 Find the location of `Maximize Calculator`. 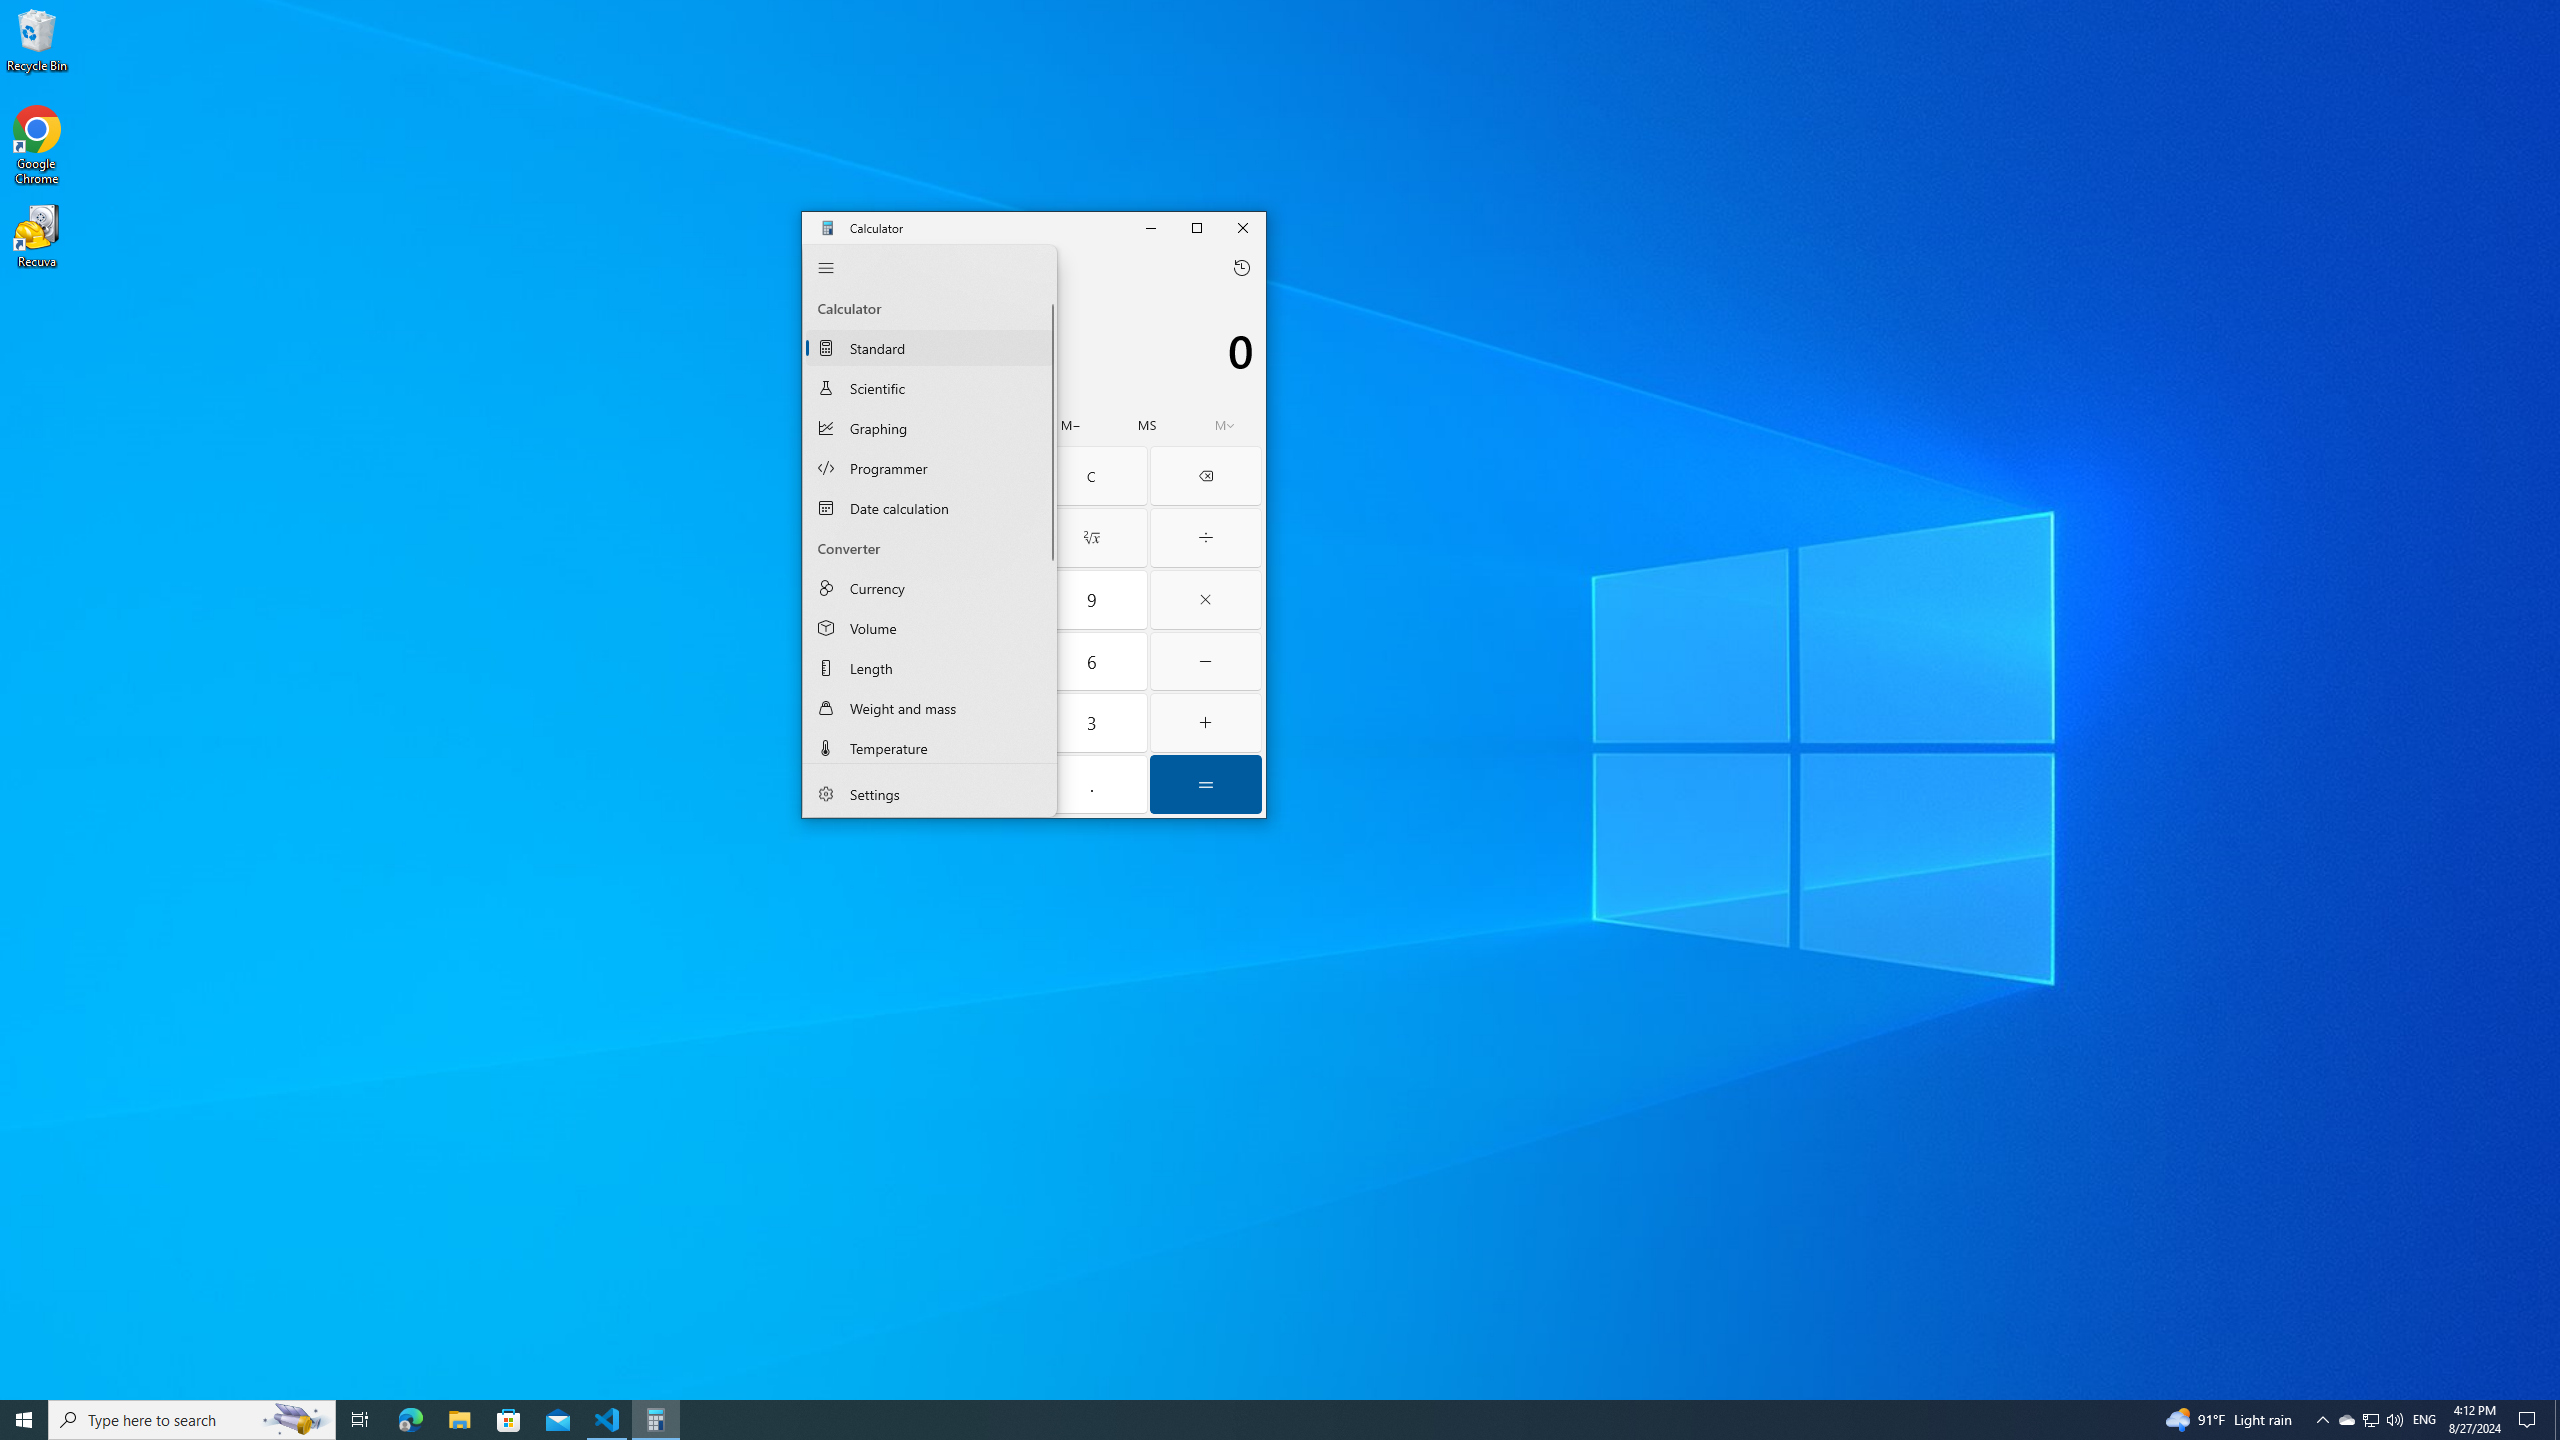

Maximize Calculator is located at coordinates (1198, 227).